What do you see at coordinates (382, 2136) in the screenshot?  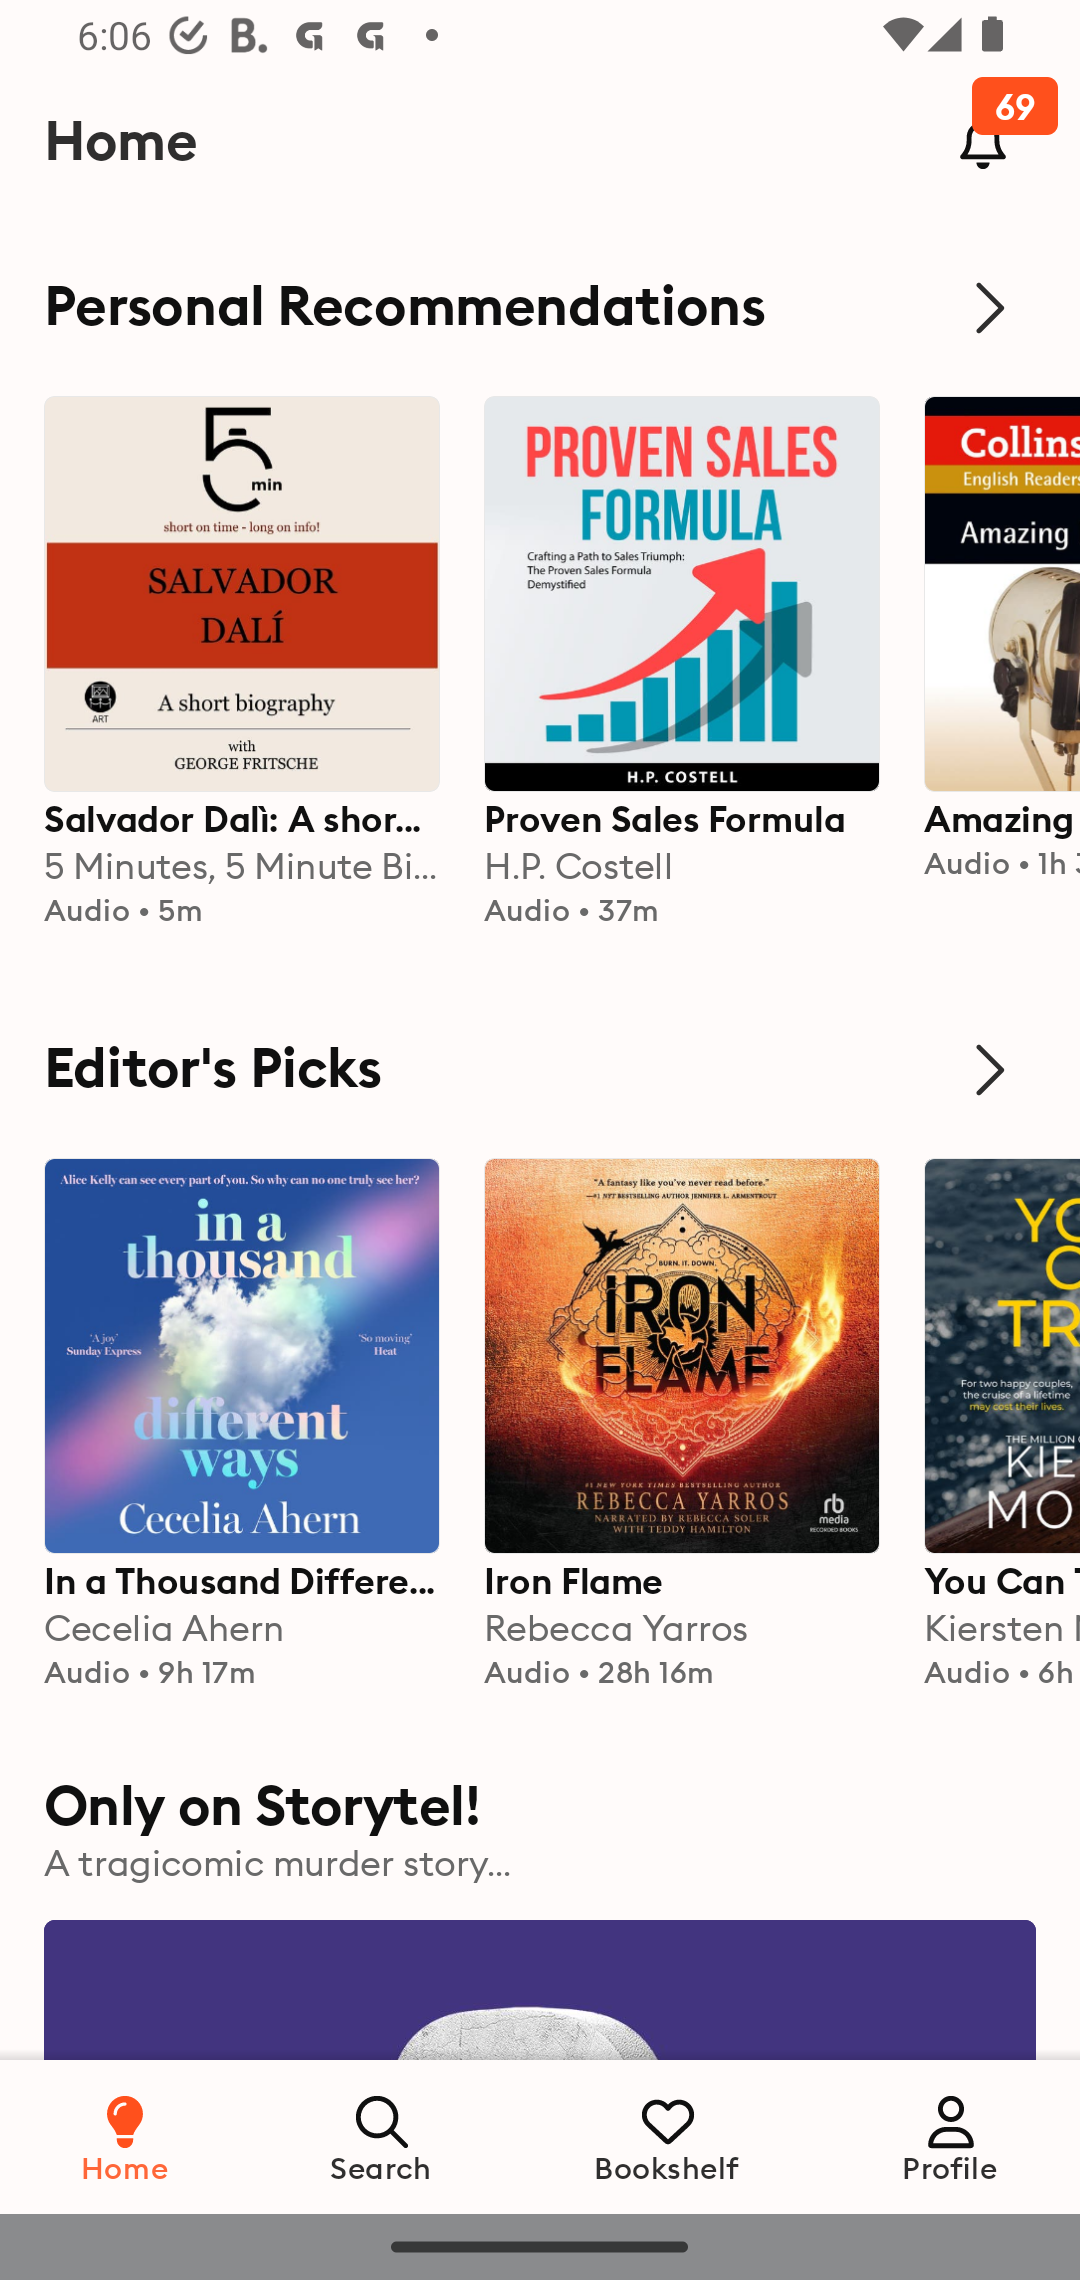 I see `Search` at bounding box center [382, 2136].